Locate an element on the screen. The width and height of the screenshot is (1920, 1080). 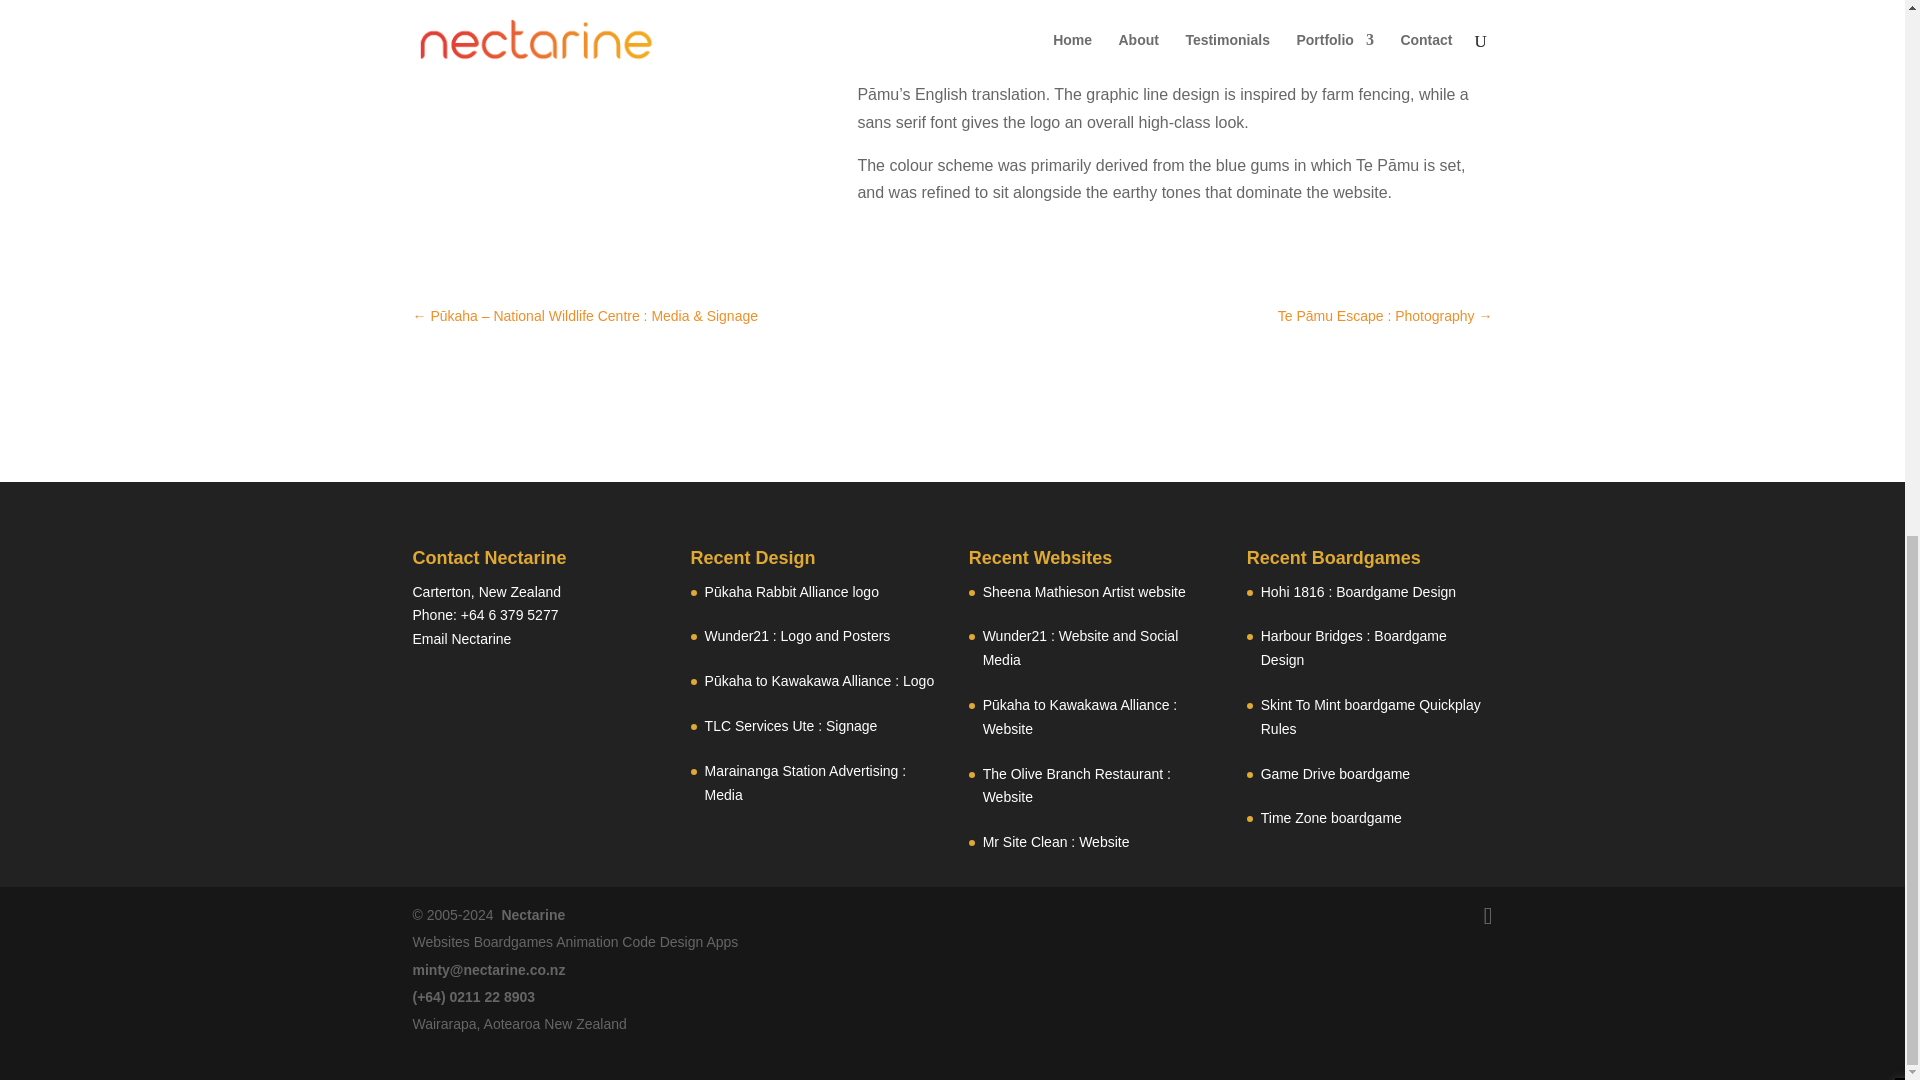
Wunder21 : Logo and Posters is located at coordinates (797, 635).